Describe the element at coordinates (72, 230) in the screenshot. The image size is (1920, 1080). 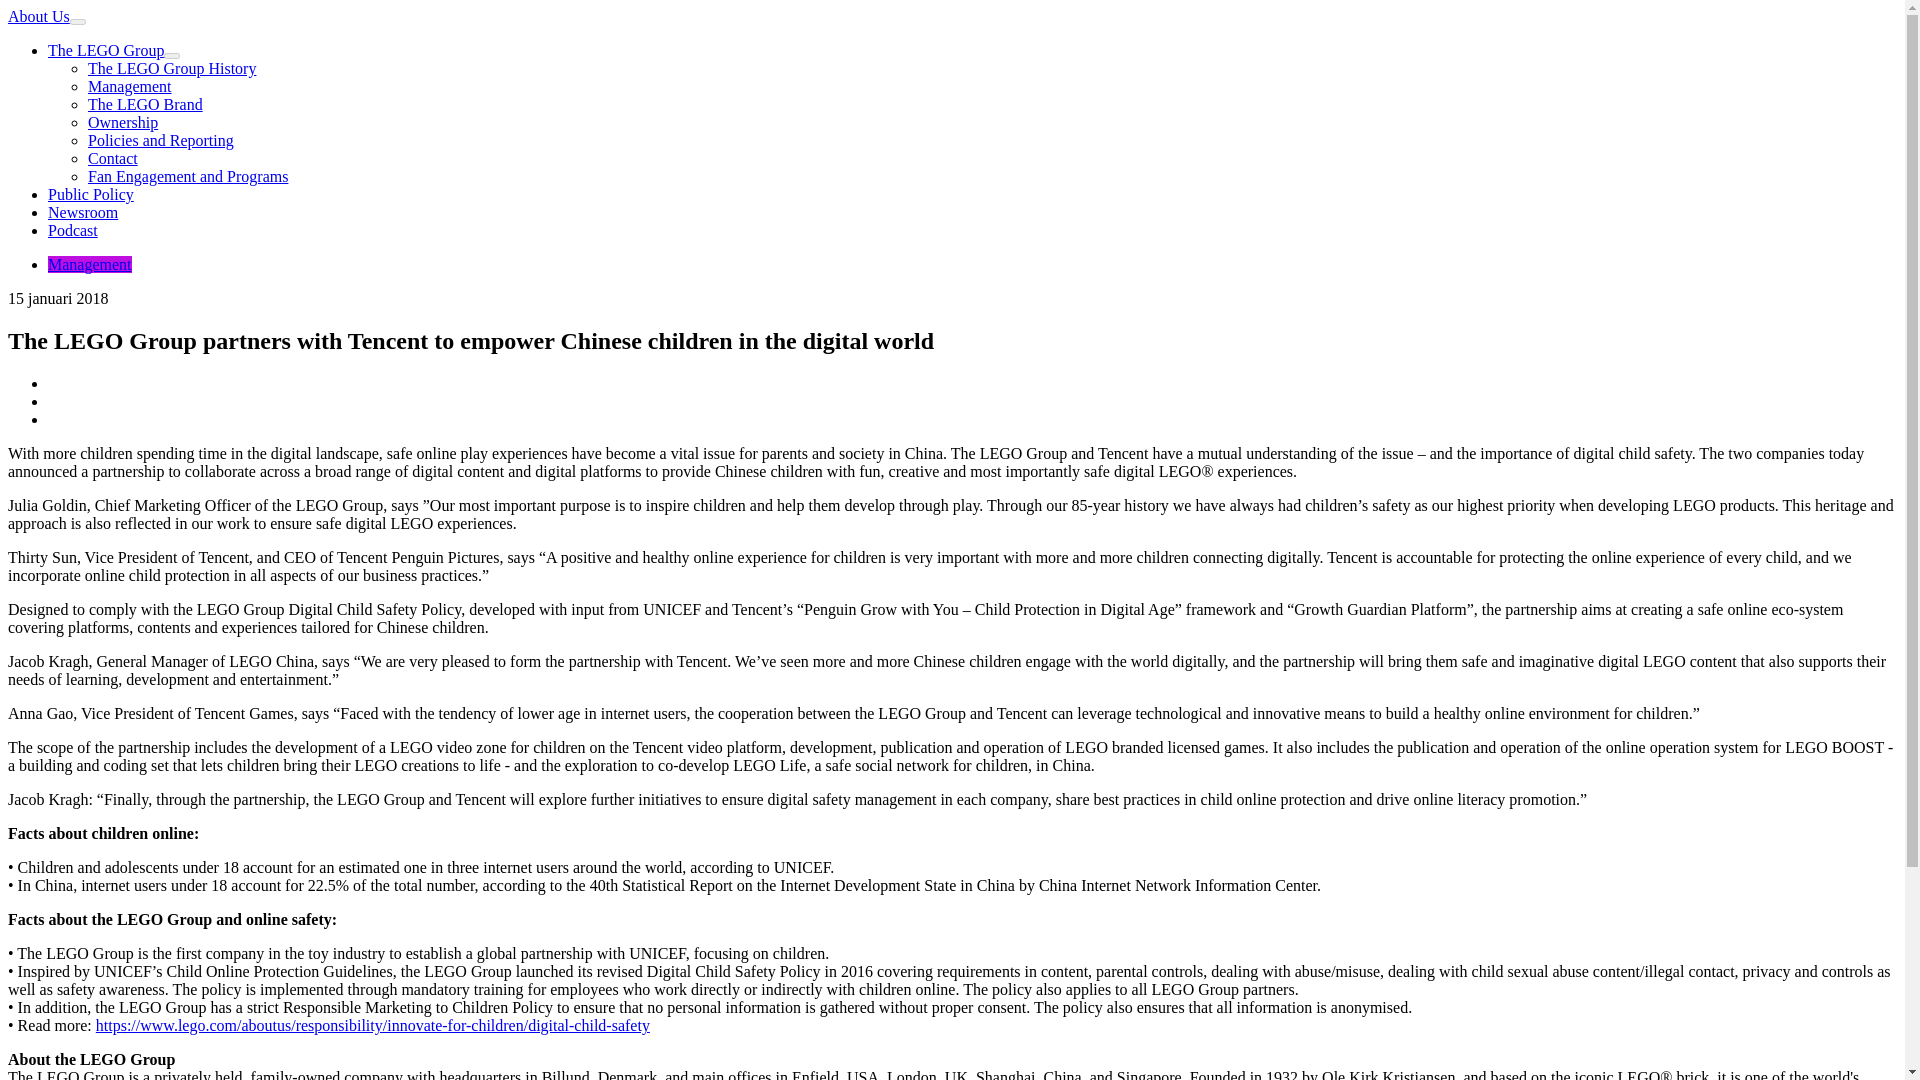
I see `Podcast` at that location.